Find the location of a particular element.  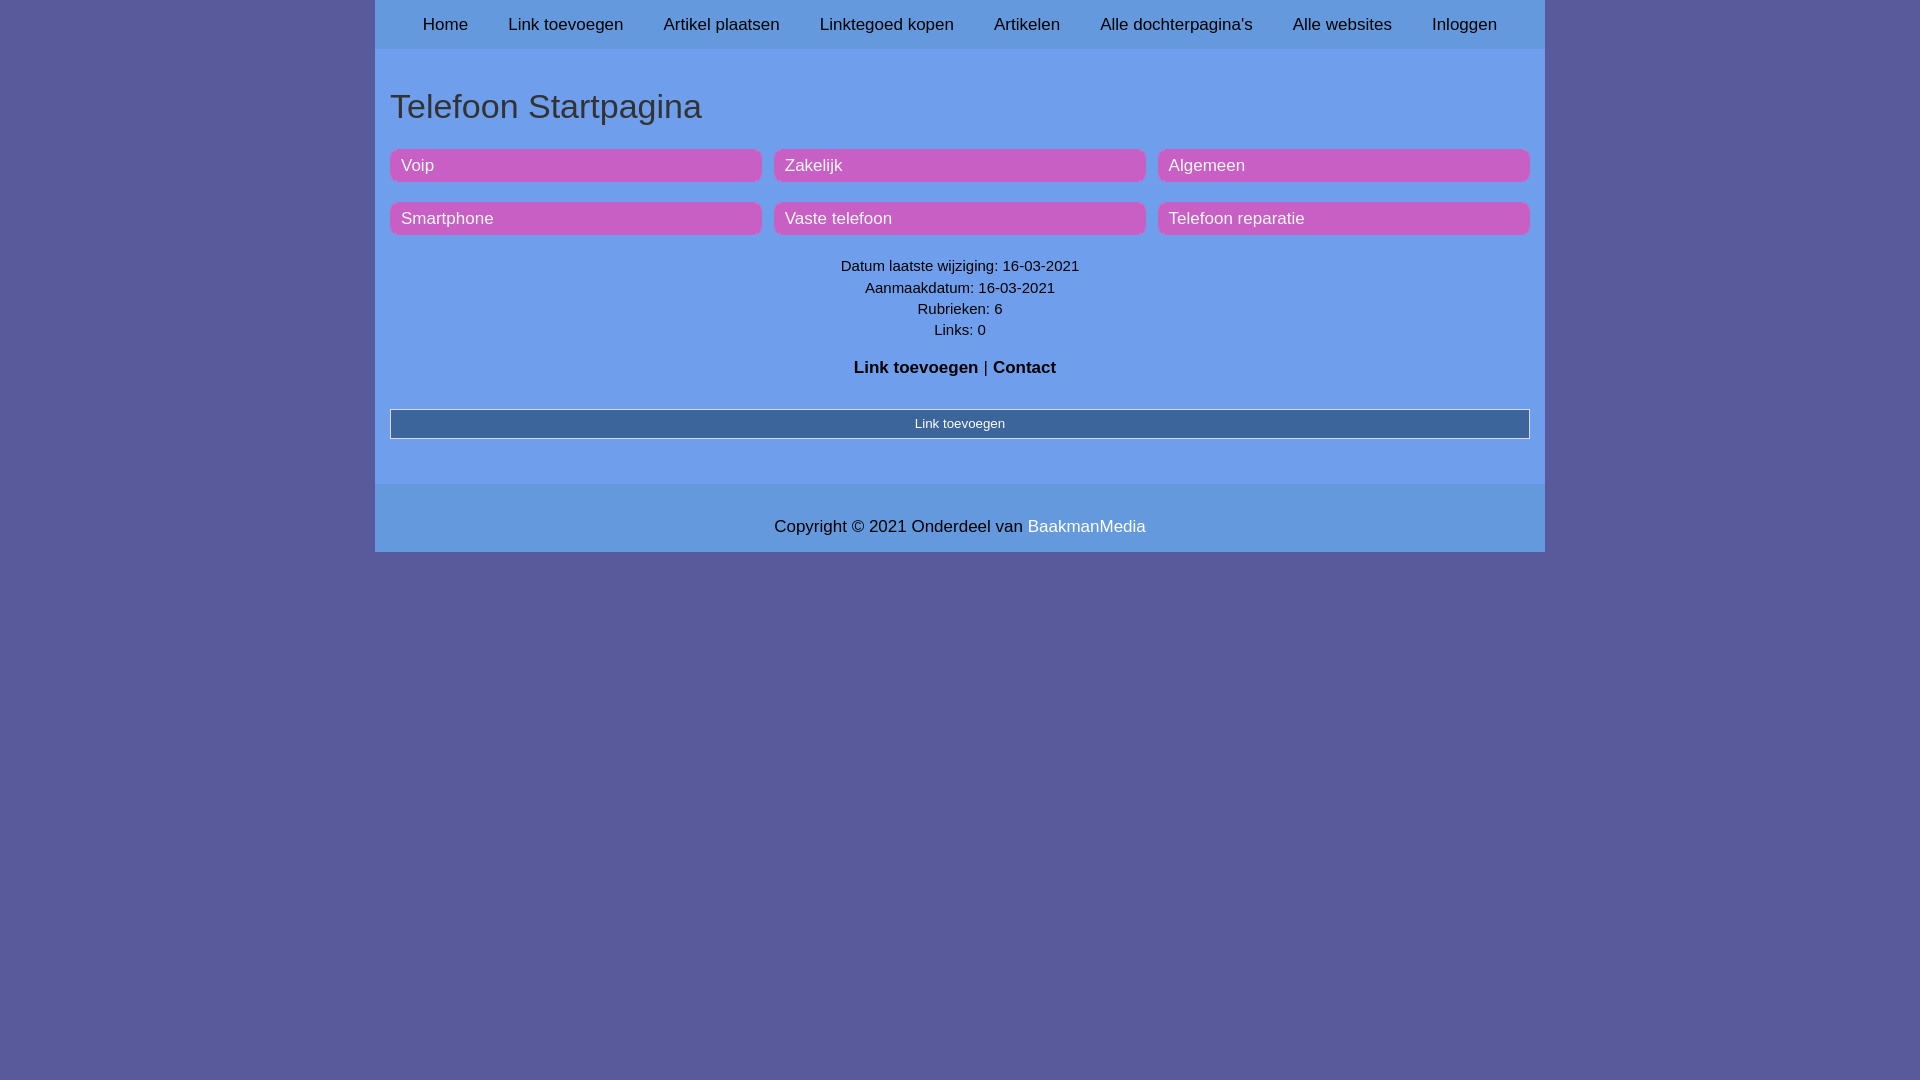

Artikel plaatsen is located at coordinates (722, 24).